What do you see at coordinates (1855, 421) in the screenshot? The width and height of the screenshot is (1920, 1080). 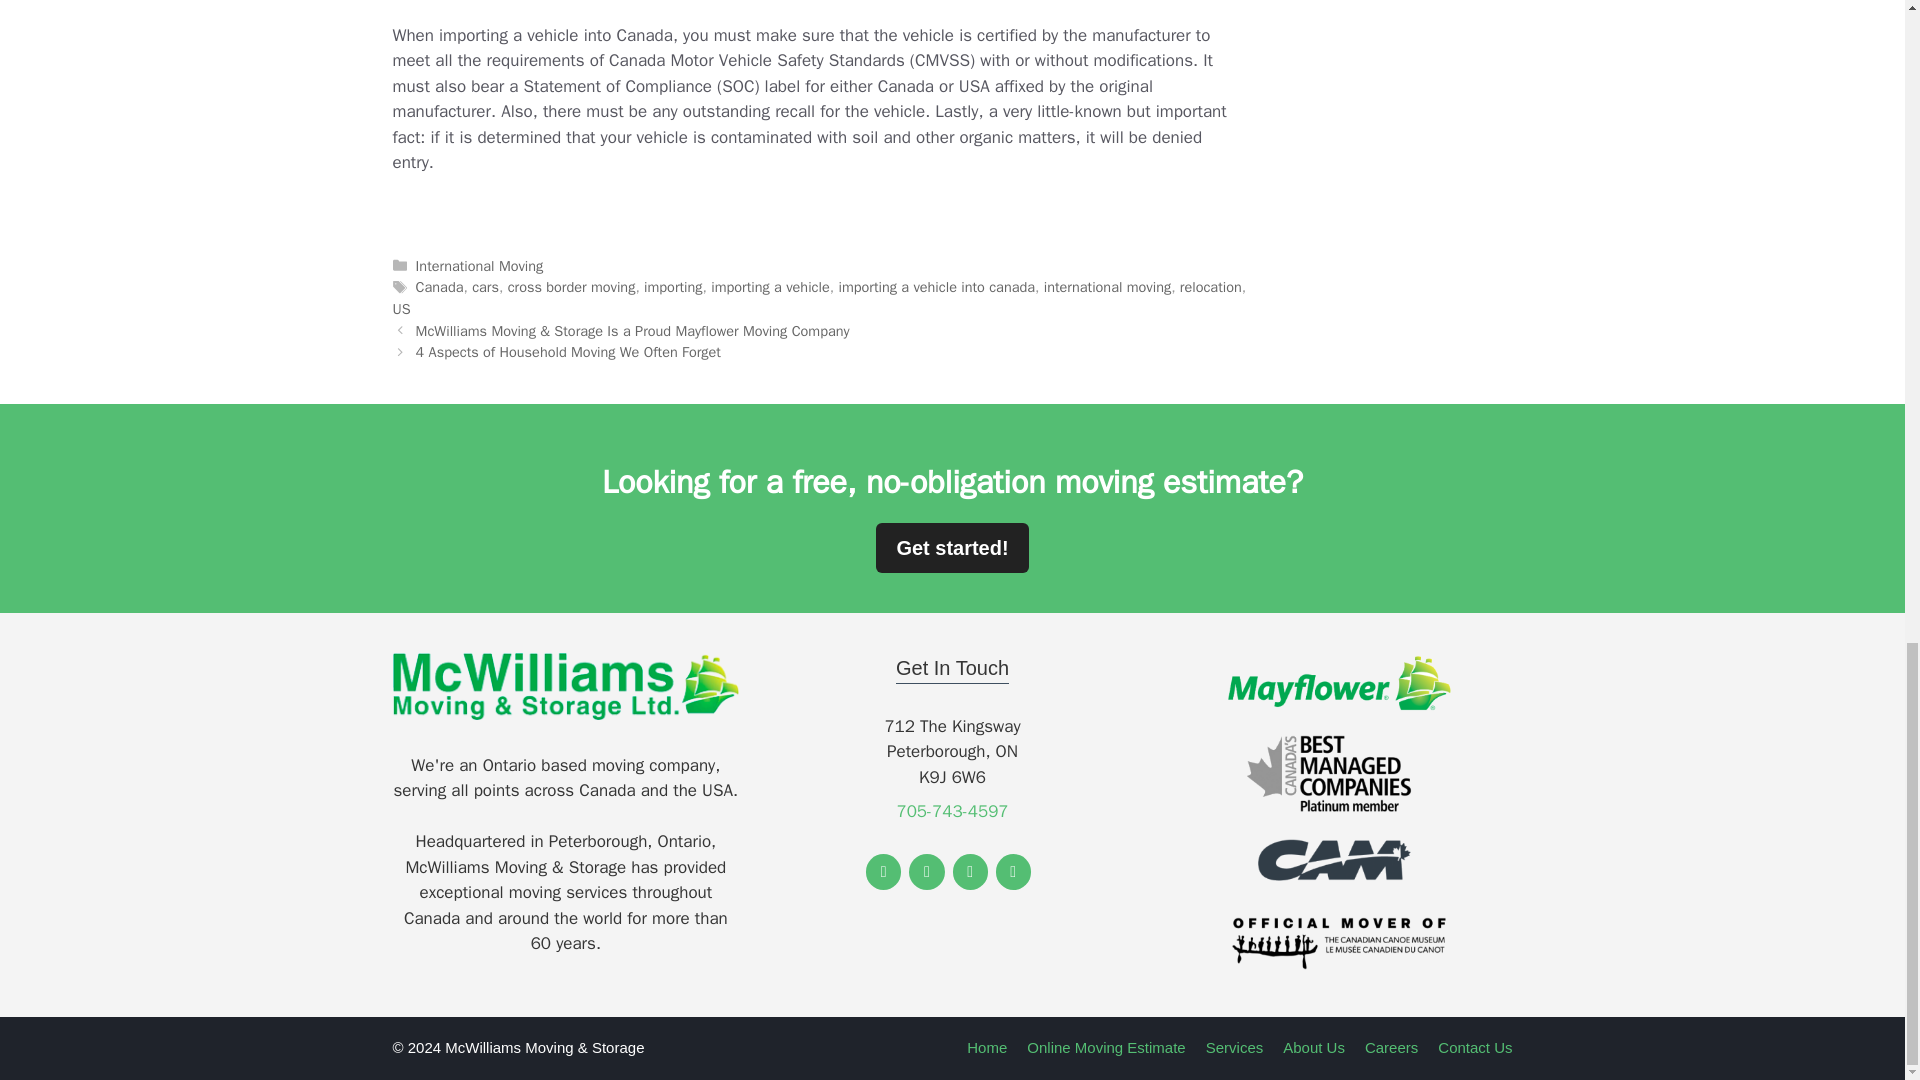 I see `Scroll back to top` at bounding box center [1855, 421].